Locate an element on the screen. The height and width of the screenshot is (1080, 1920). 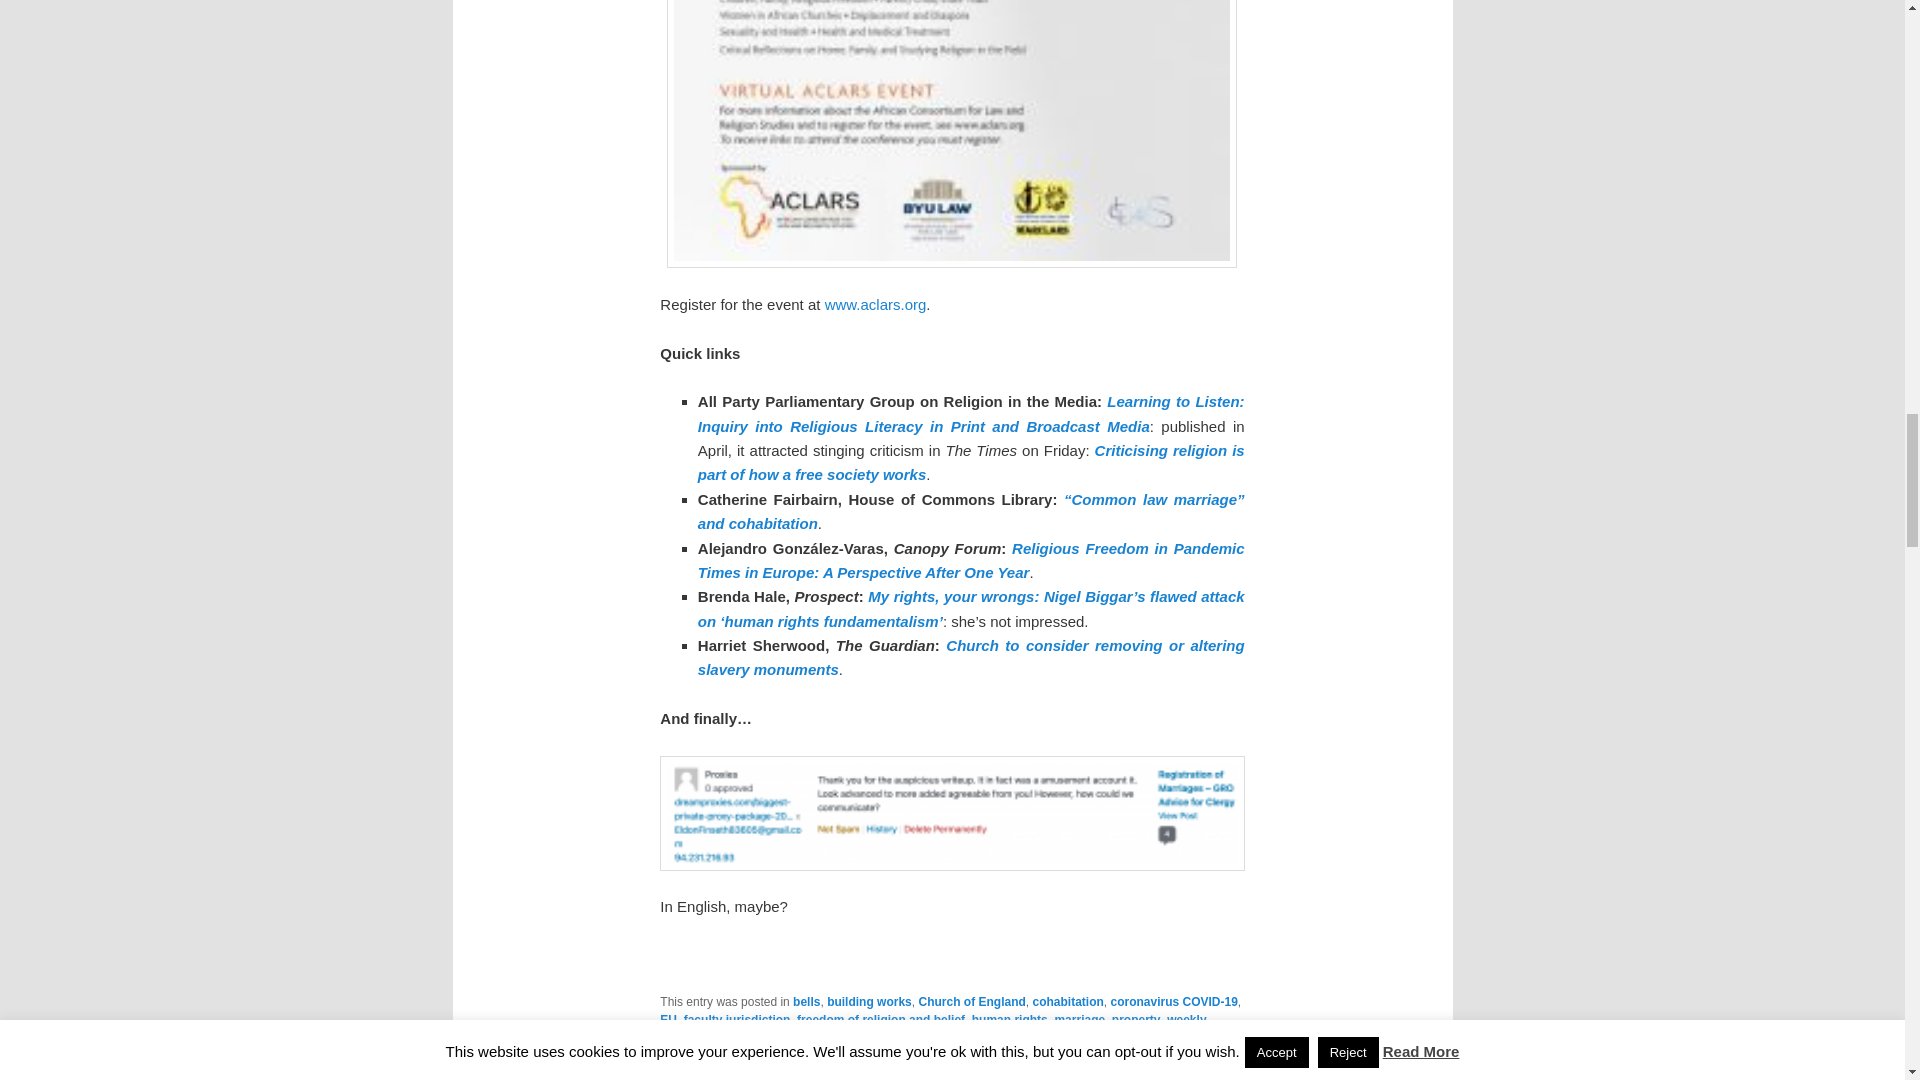
Church to consider removing or altering slavery monuments is located at coordinates (971, 658).